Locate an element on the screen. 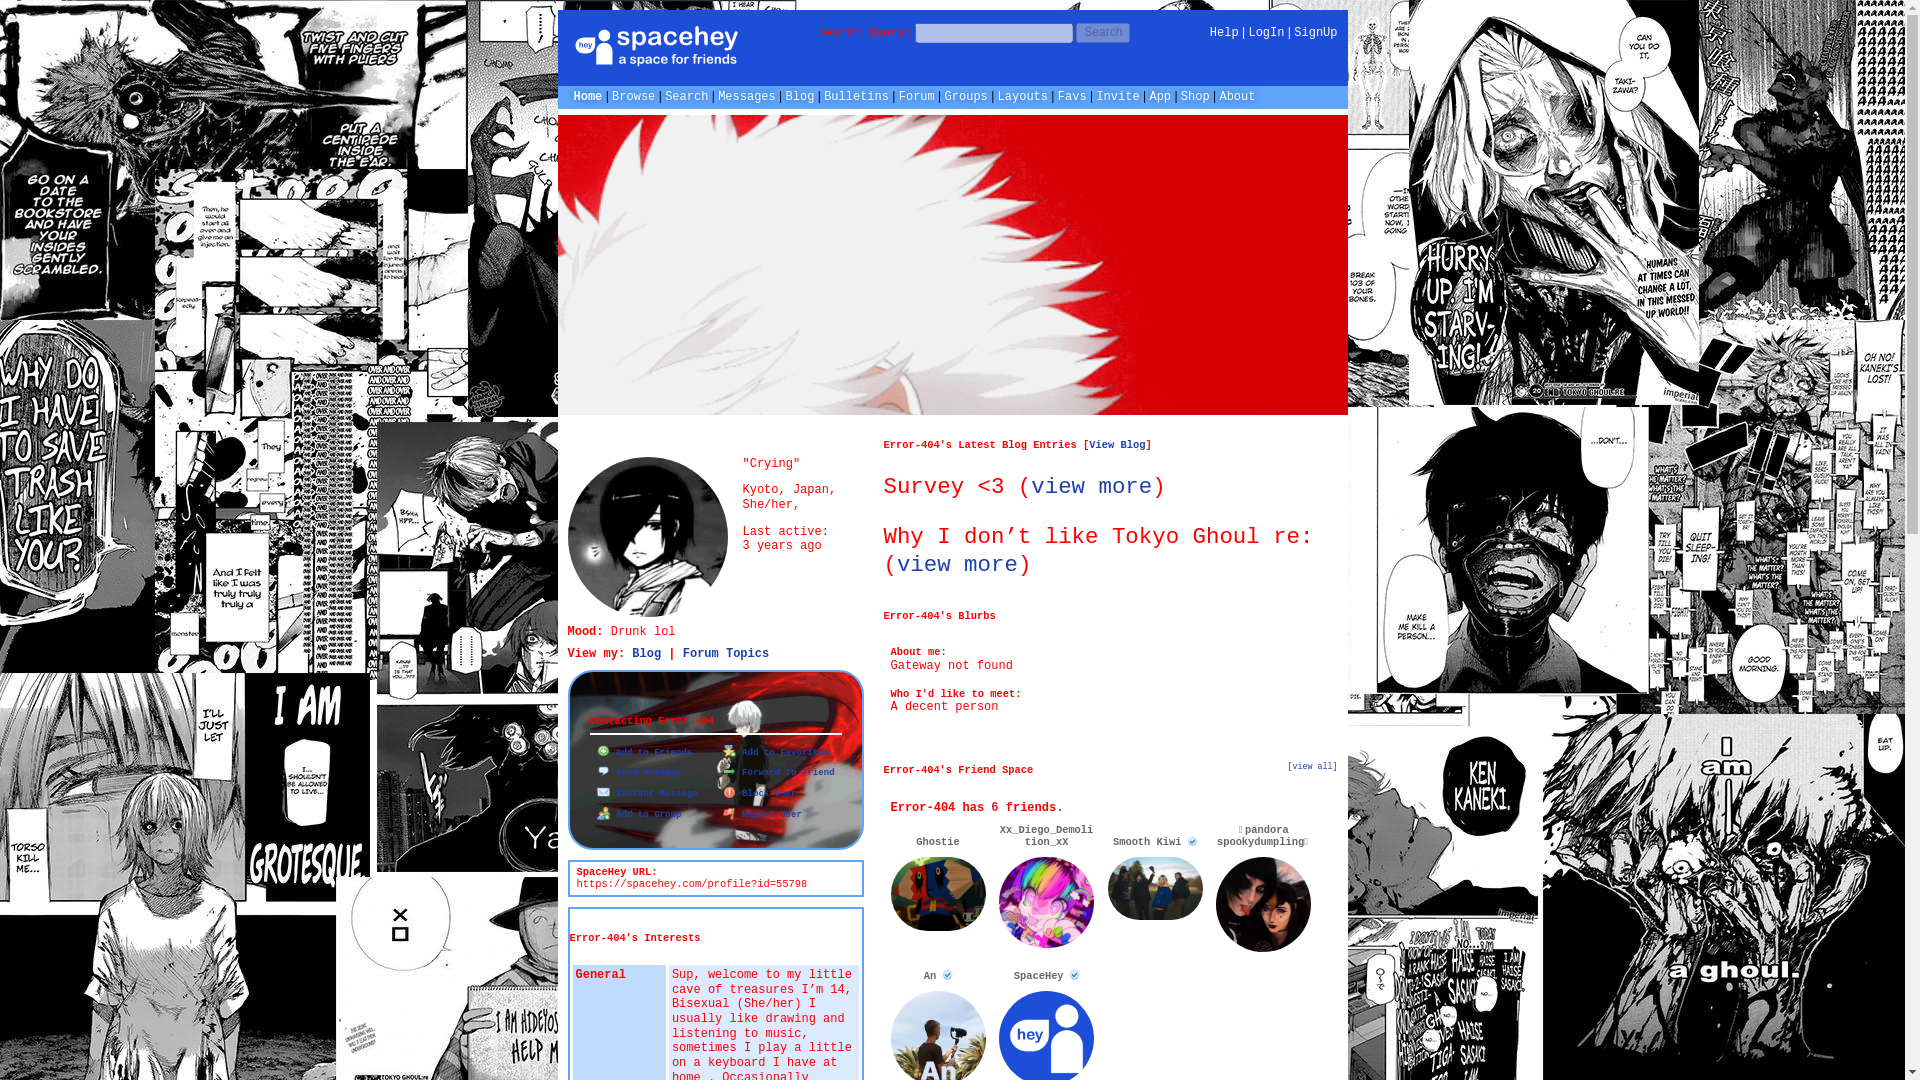 Image resolution: width=1920 pixels, height=1080 pixels. Blog is located at coordinates (800, 96).